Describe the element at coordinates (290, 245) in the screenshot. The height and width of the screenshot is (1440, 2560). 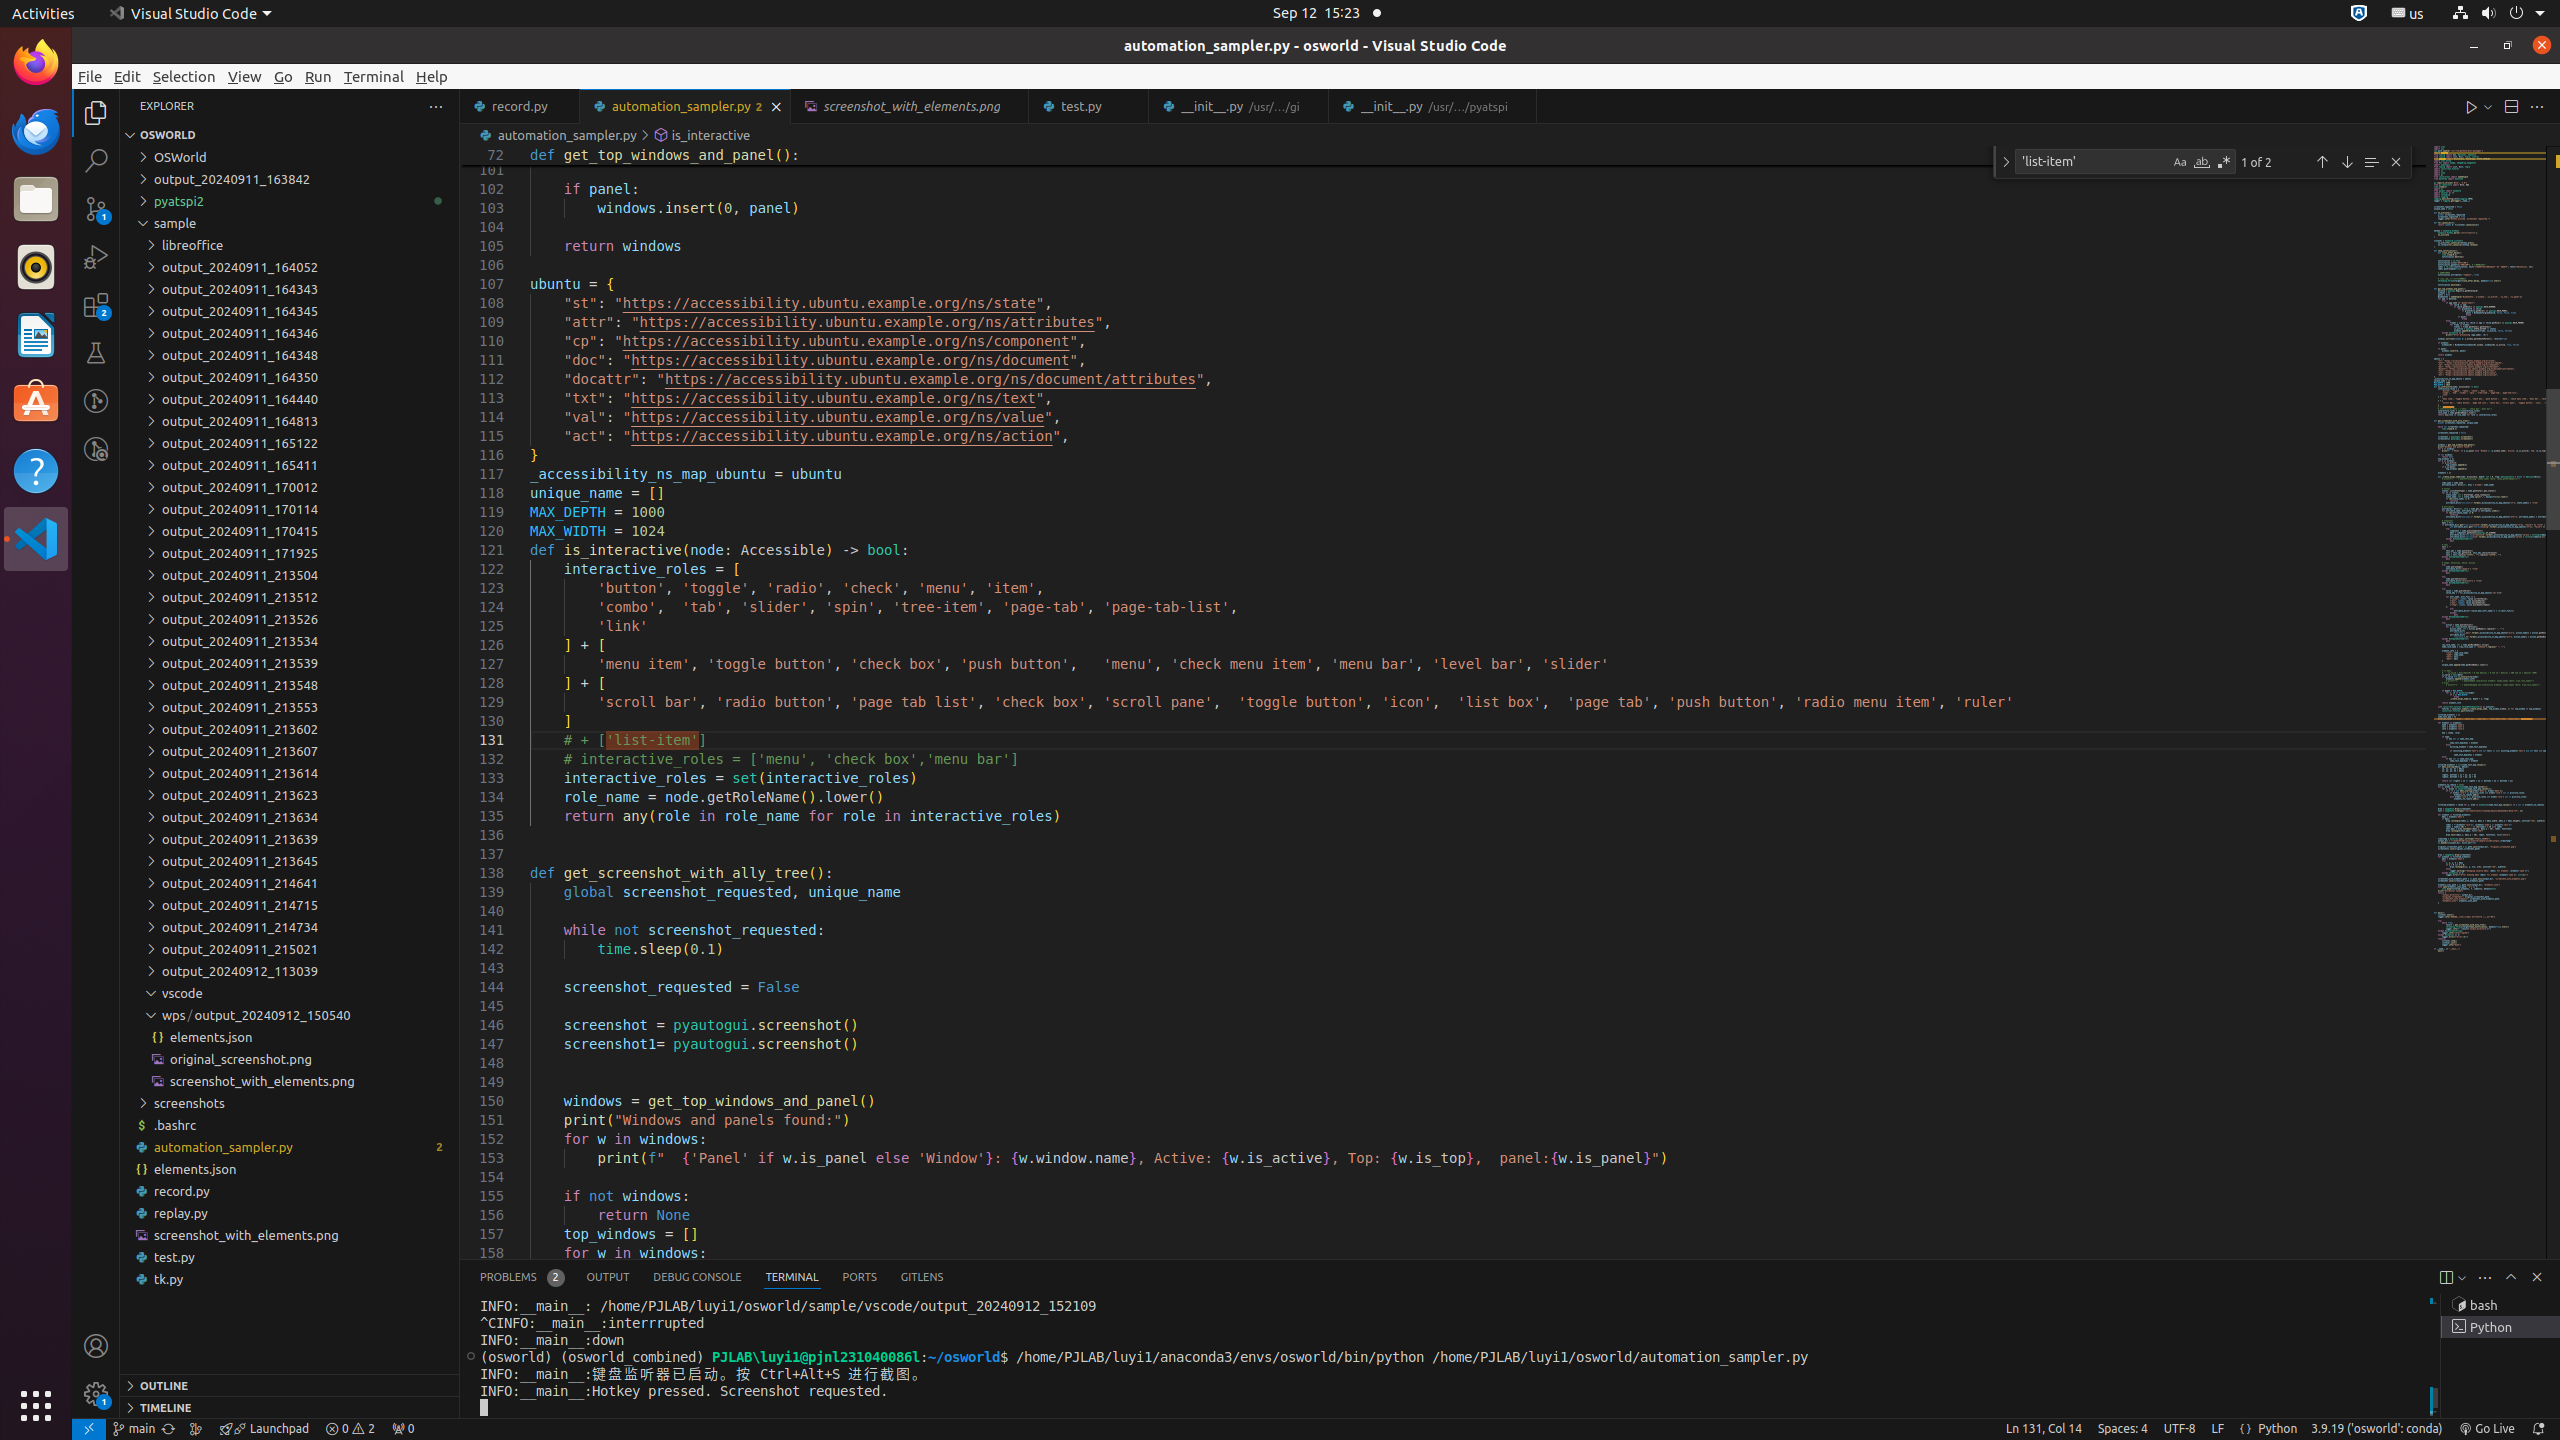
I see `libreoffice` at that location.